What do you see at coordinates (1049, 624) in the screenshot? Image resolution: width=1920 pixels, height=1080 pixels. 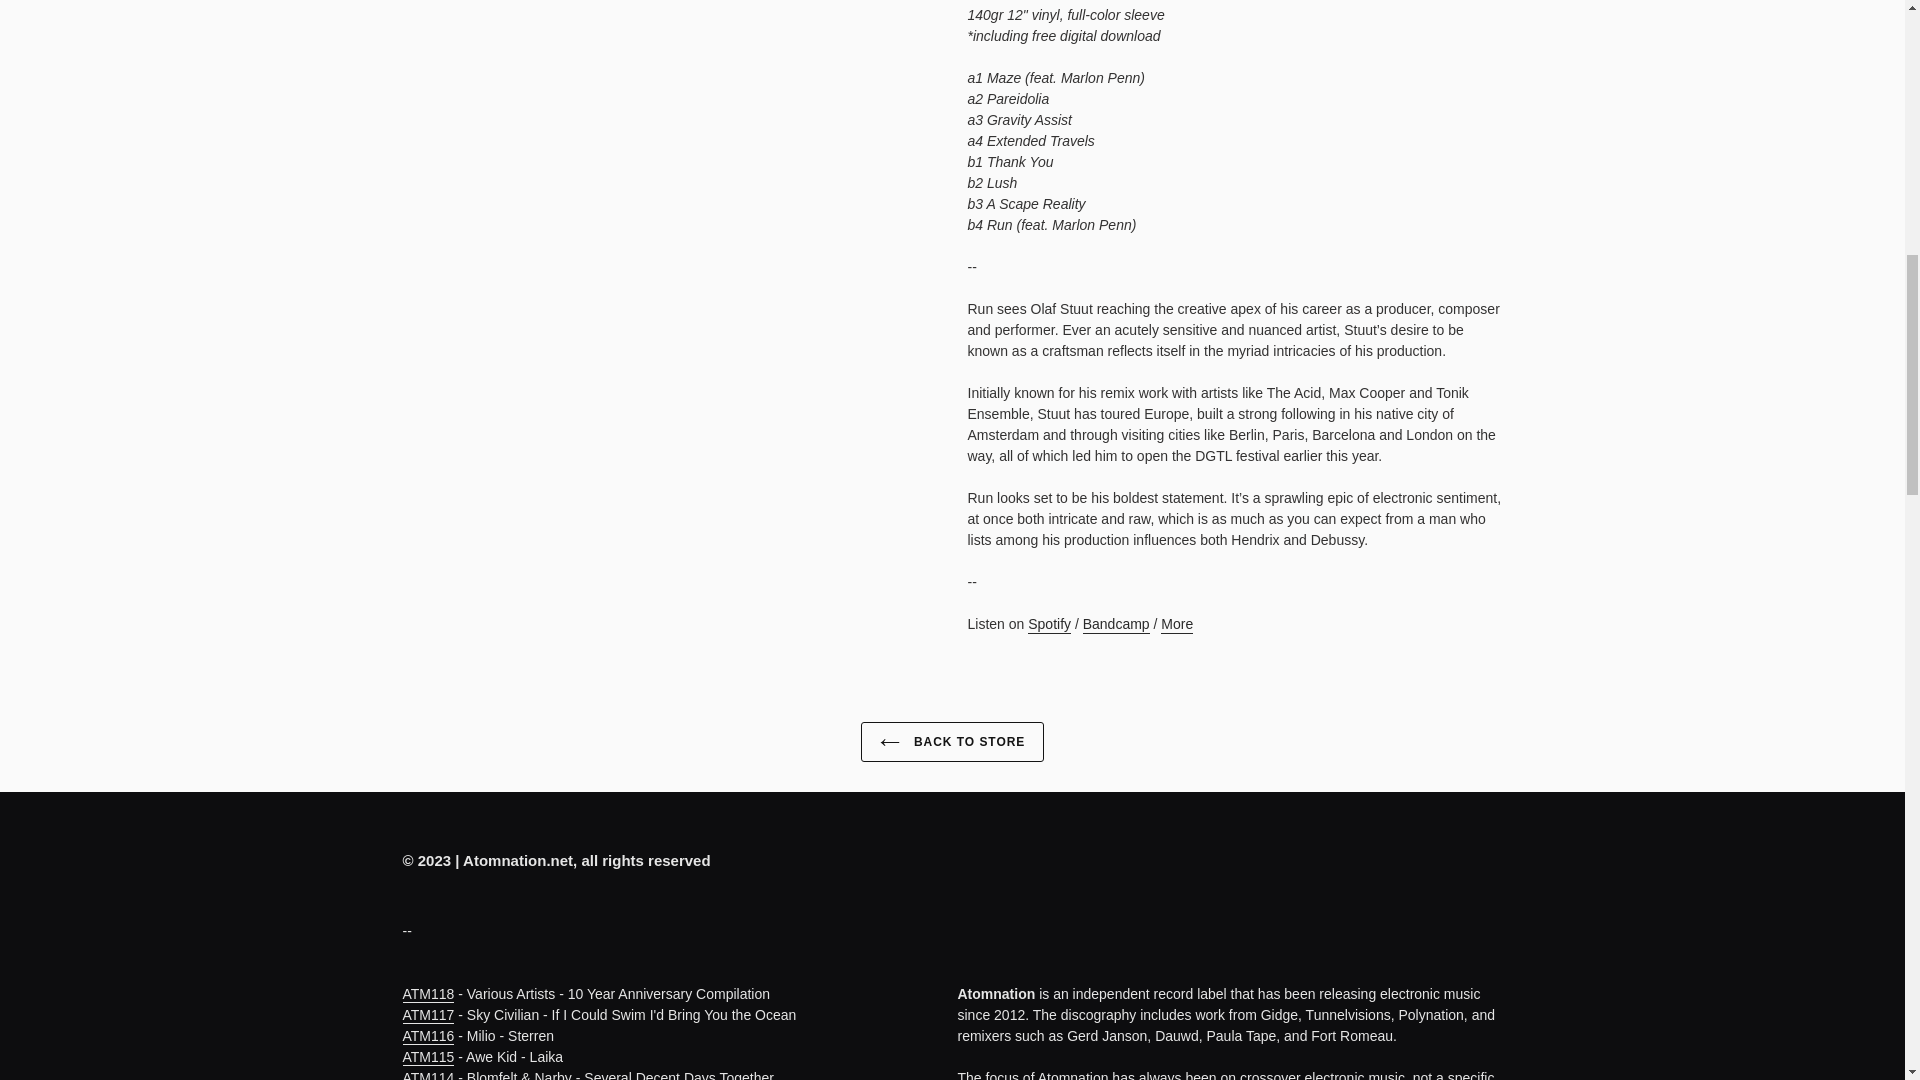 I see `Spotify` at bounding box center [1049, 624].